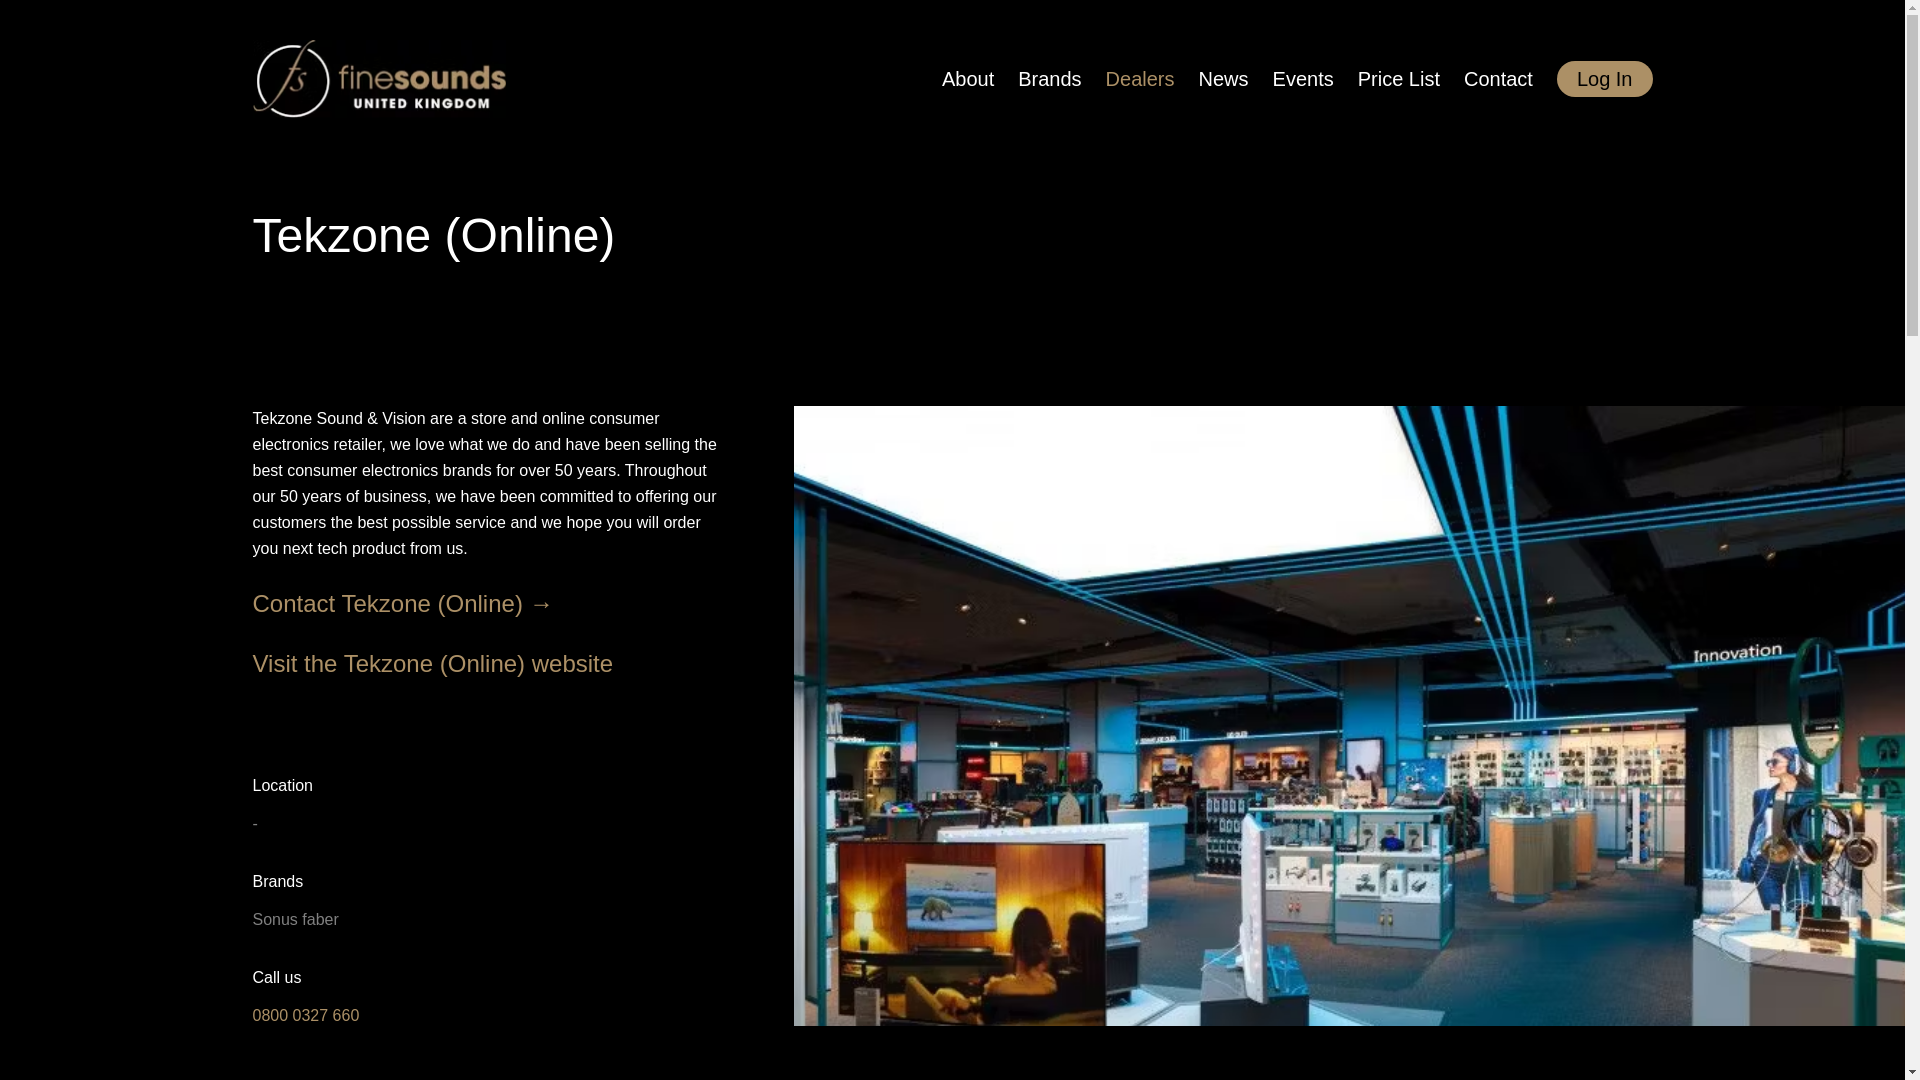 This screenshot has height=1080, width=1920. What do you see at coordinates (1049, 122) in the screenshot?
I see `Brands` at bounding box center [1049, 122].